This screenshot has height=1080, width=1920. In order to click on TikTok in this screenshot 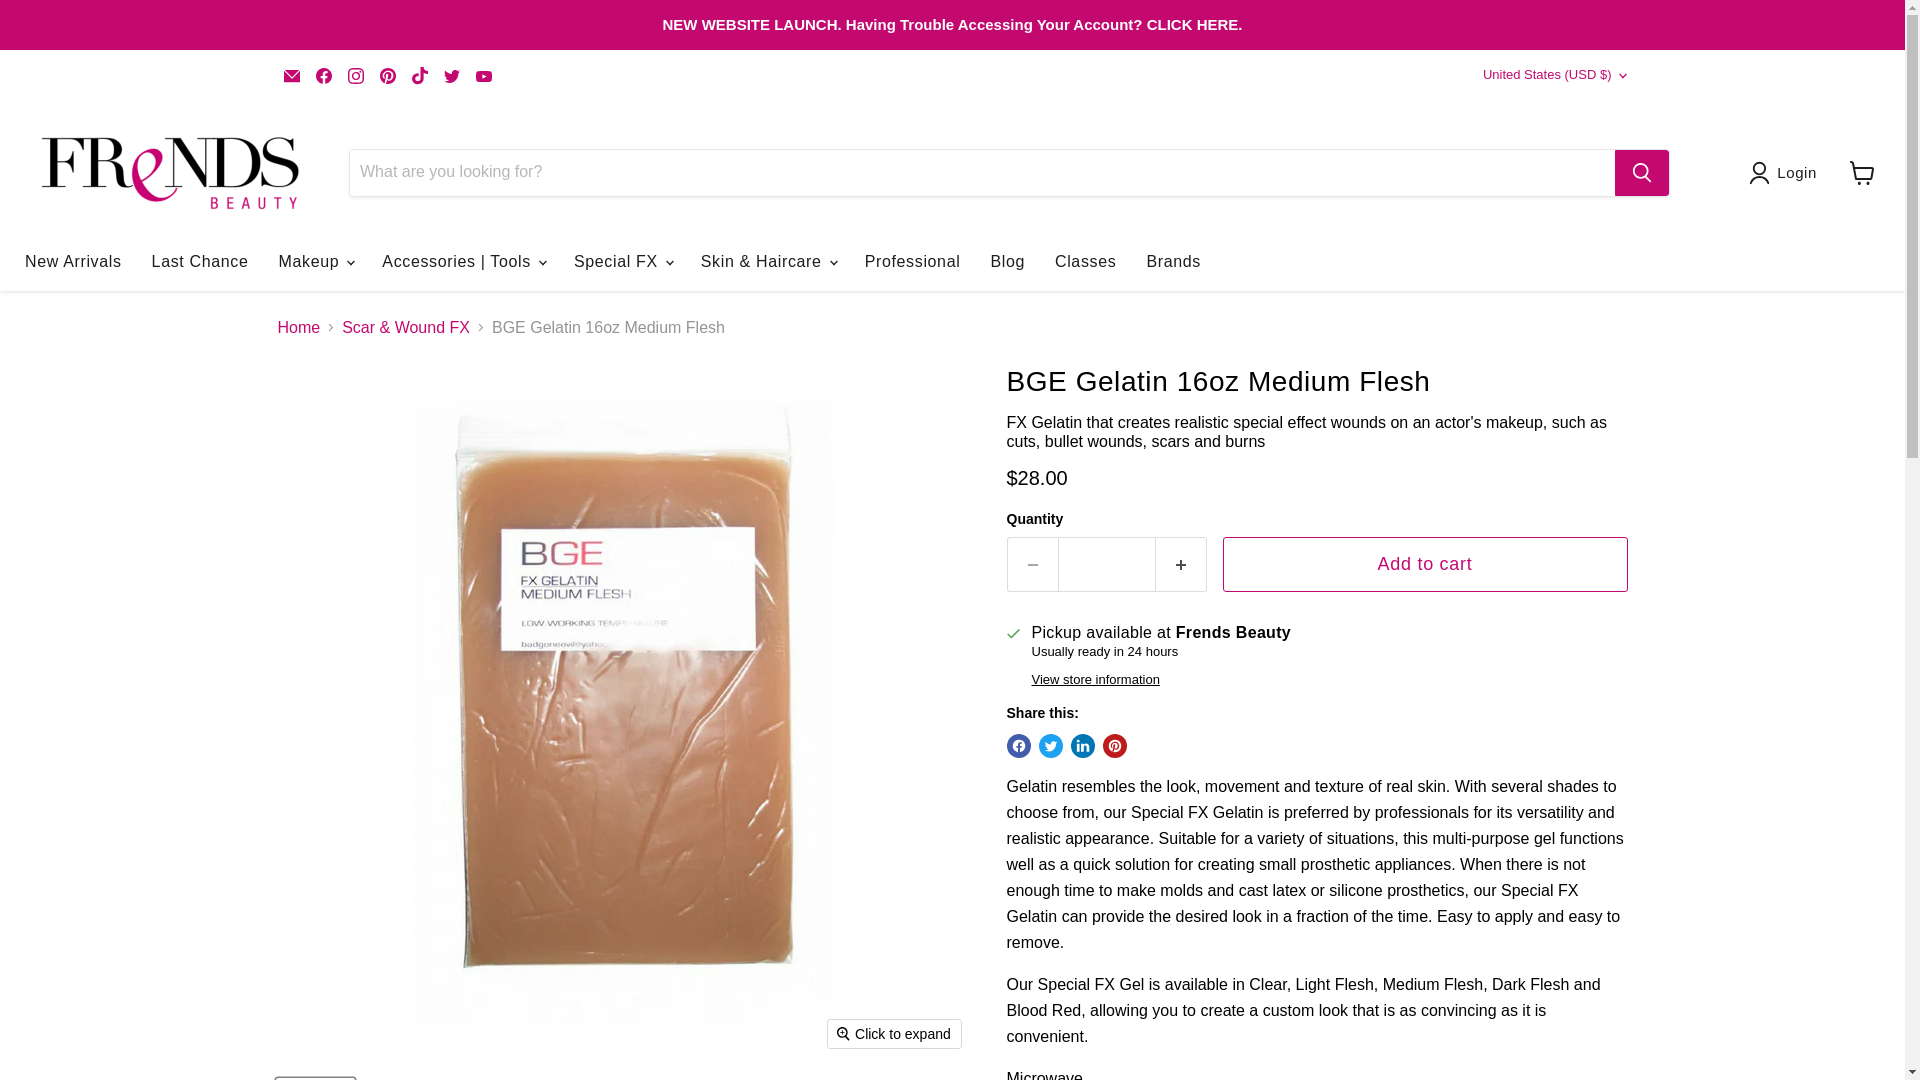, I will do `click(419, 75)`.